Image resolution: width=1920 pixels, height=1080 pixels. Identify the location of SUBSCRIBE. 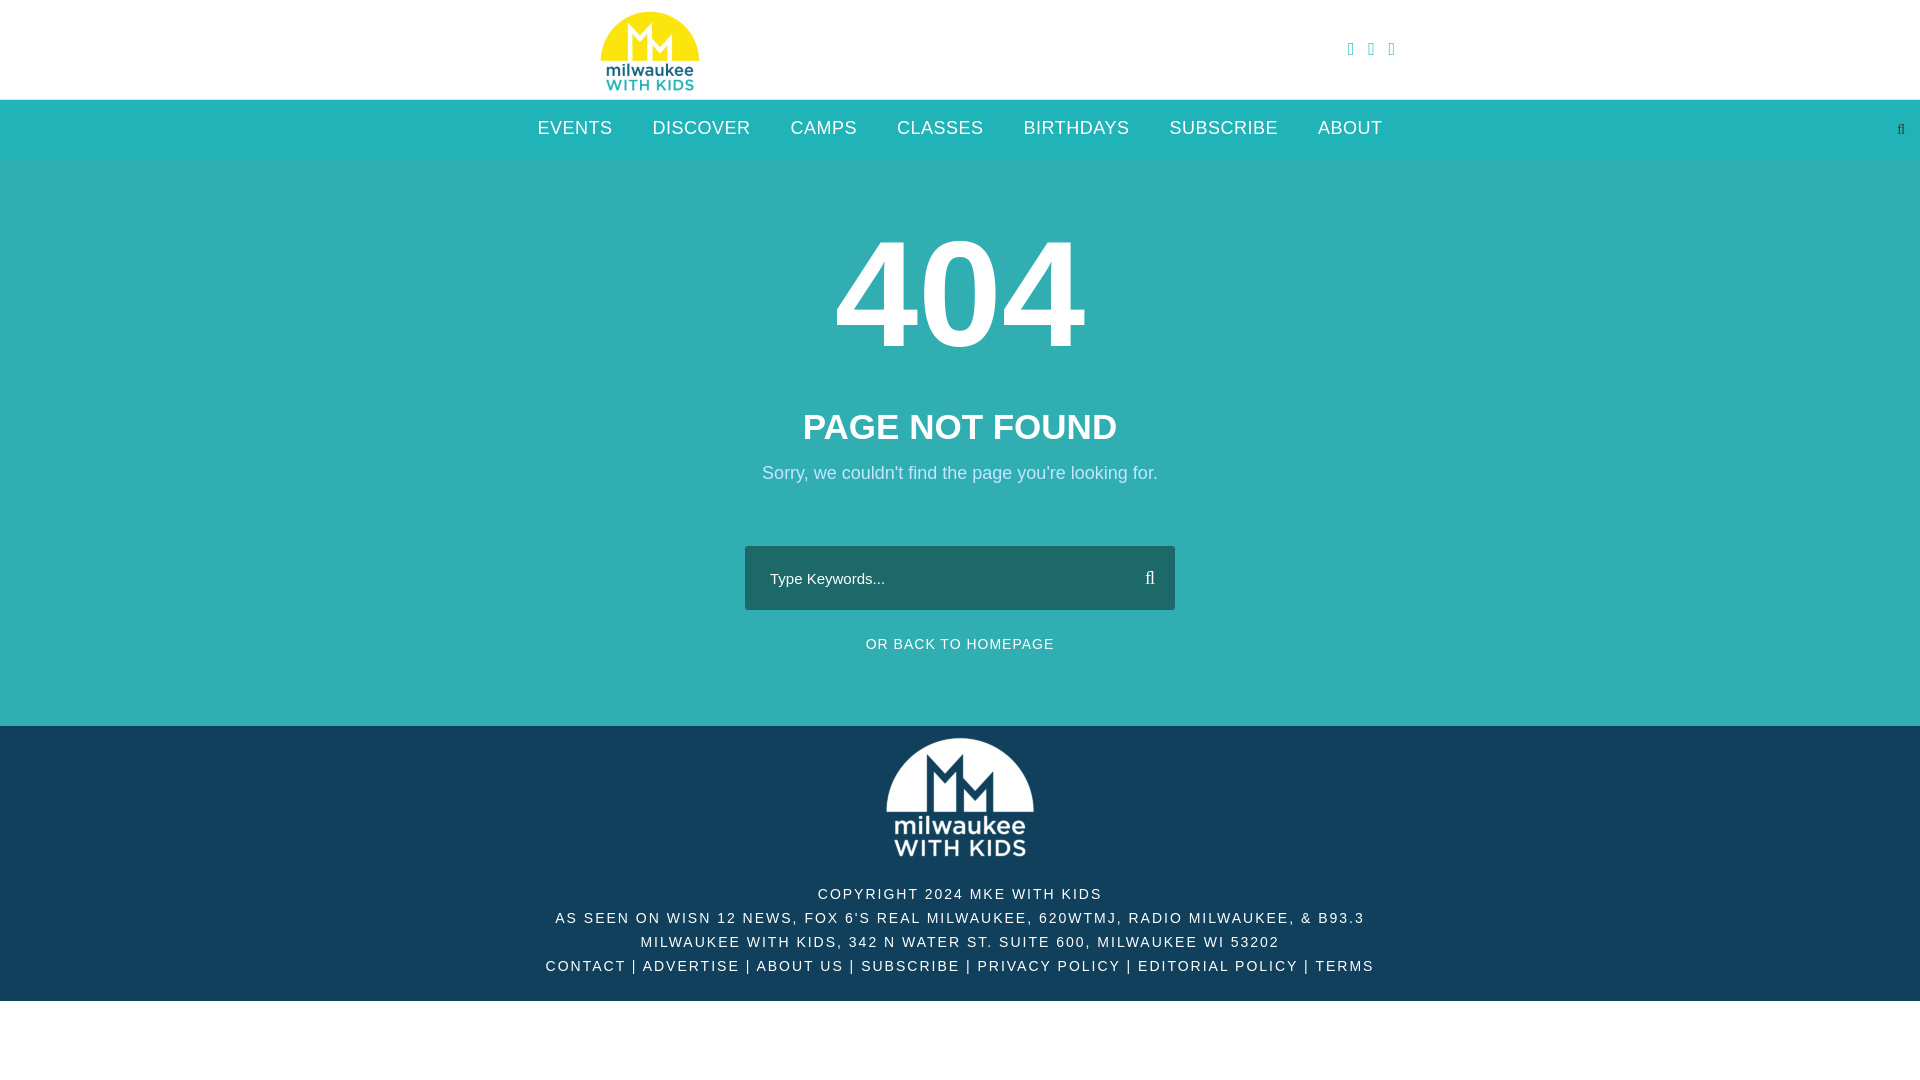
(1224, 136).